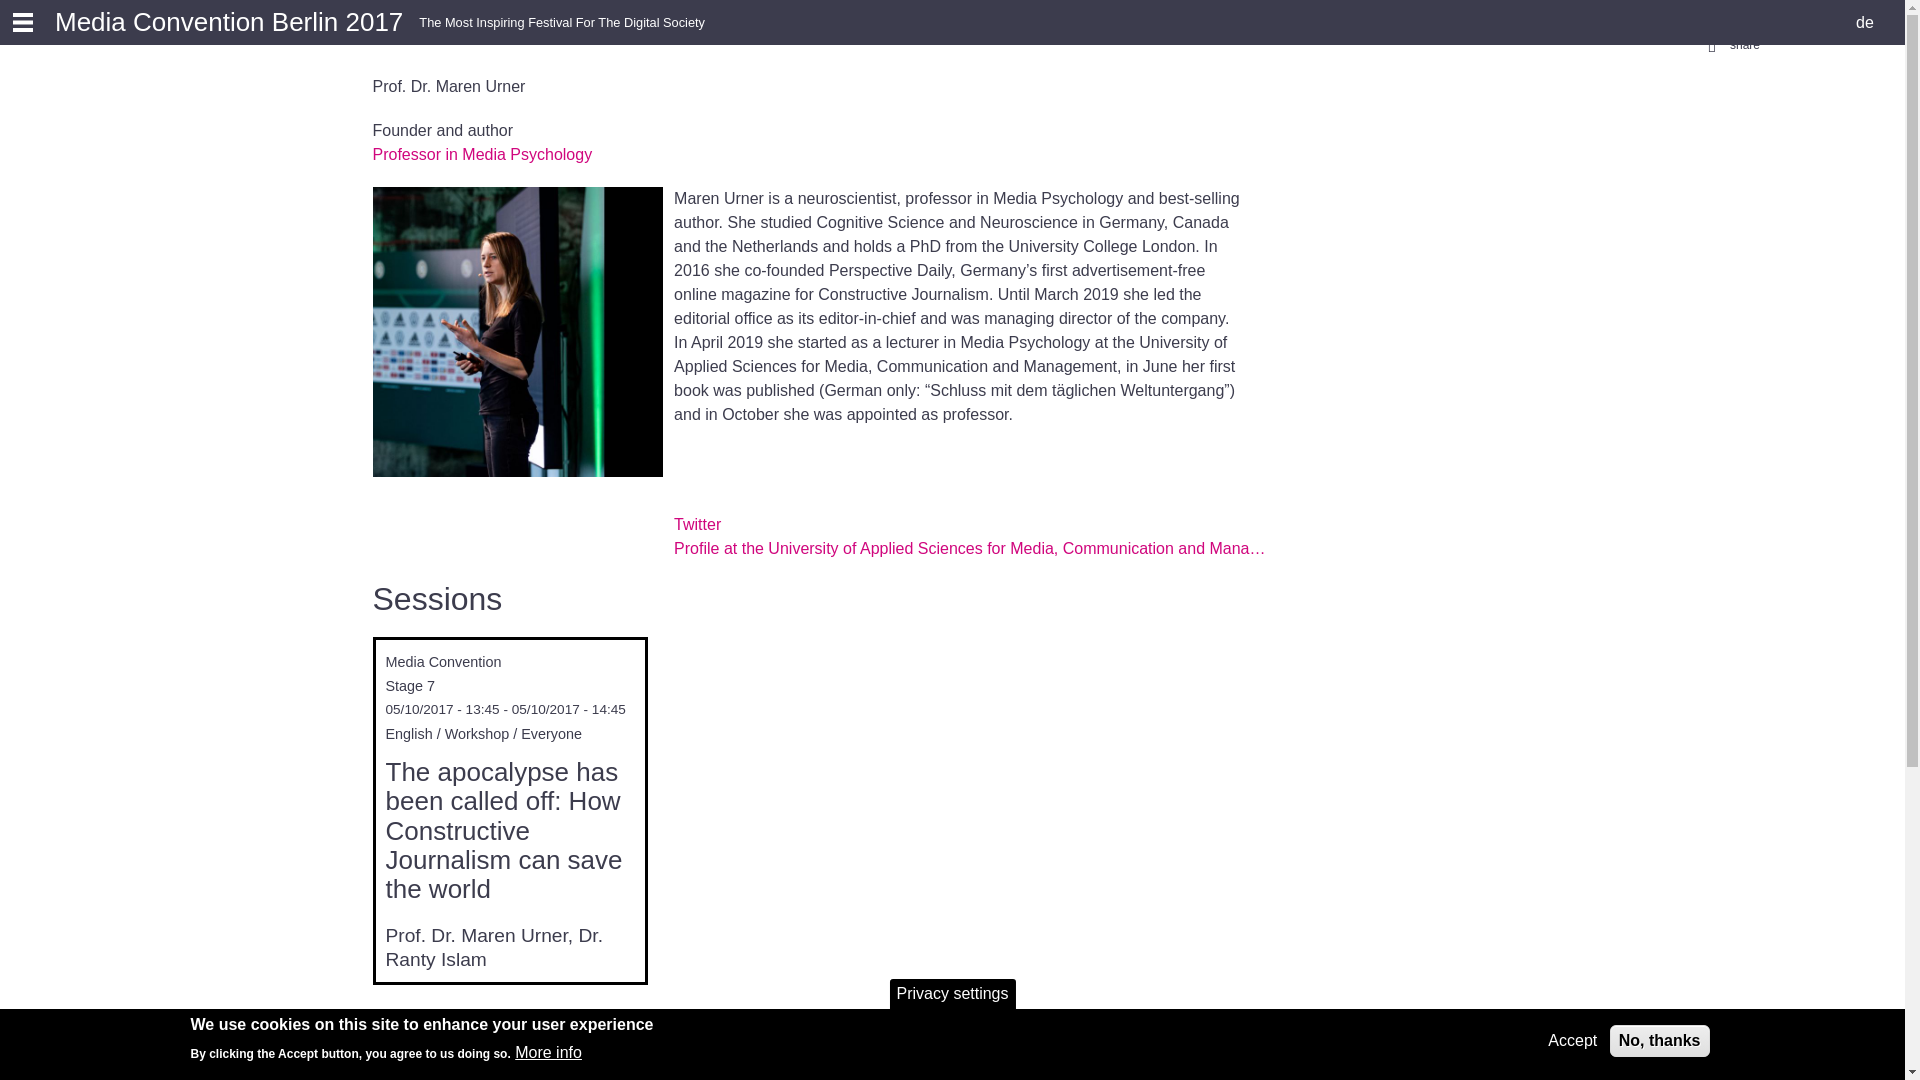 Image resolution: width=1920 pixels, height=1080 pixels. I want to click on Home, so click(229, 21).